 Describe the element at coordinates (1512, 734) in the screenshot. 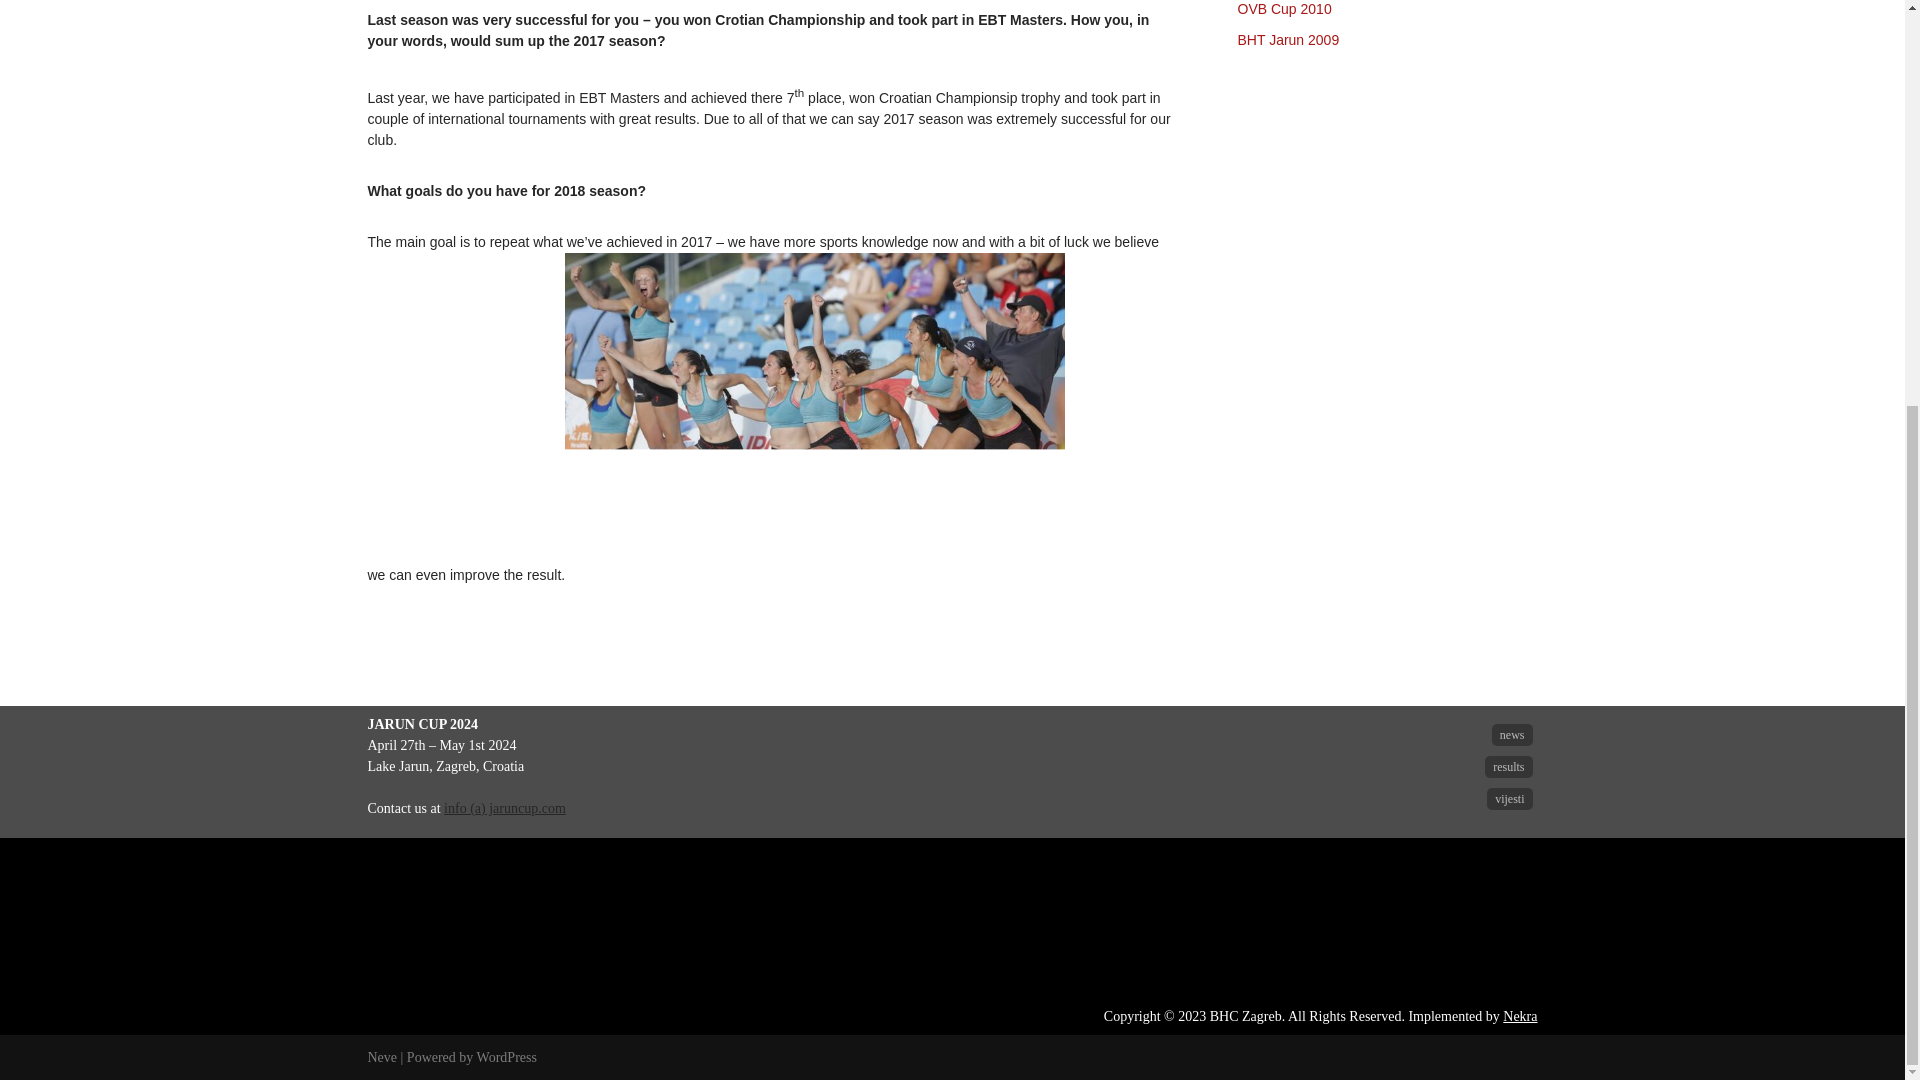

I see `news` at that location.